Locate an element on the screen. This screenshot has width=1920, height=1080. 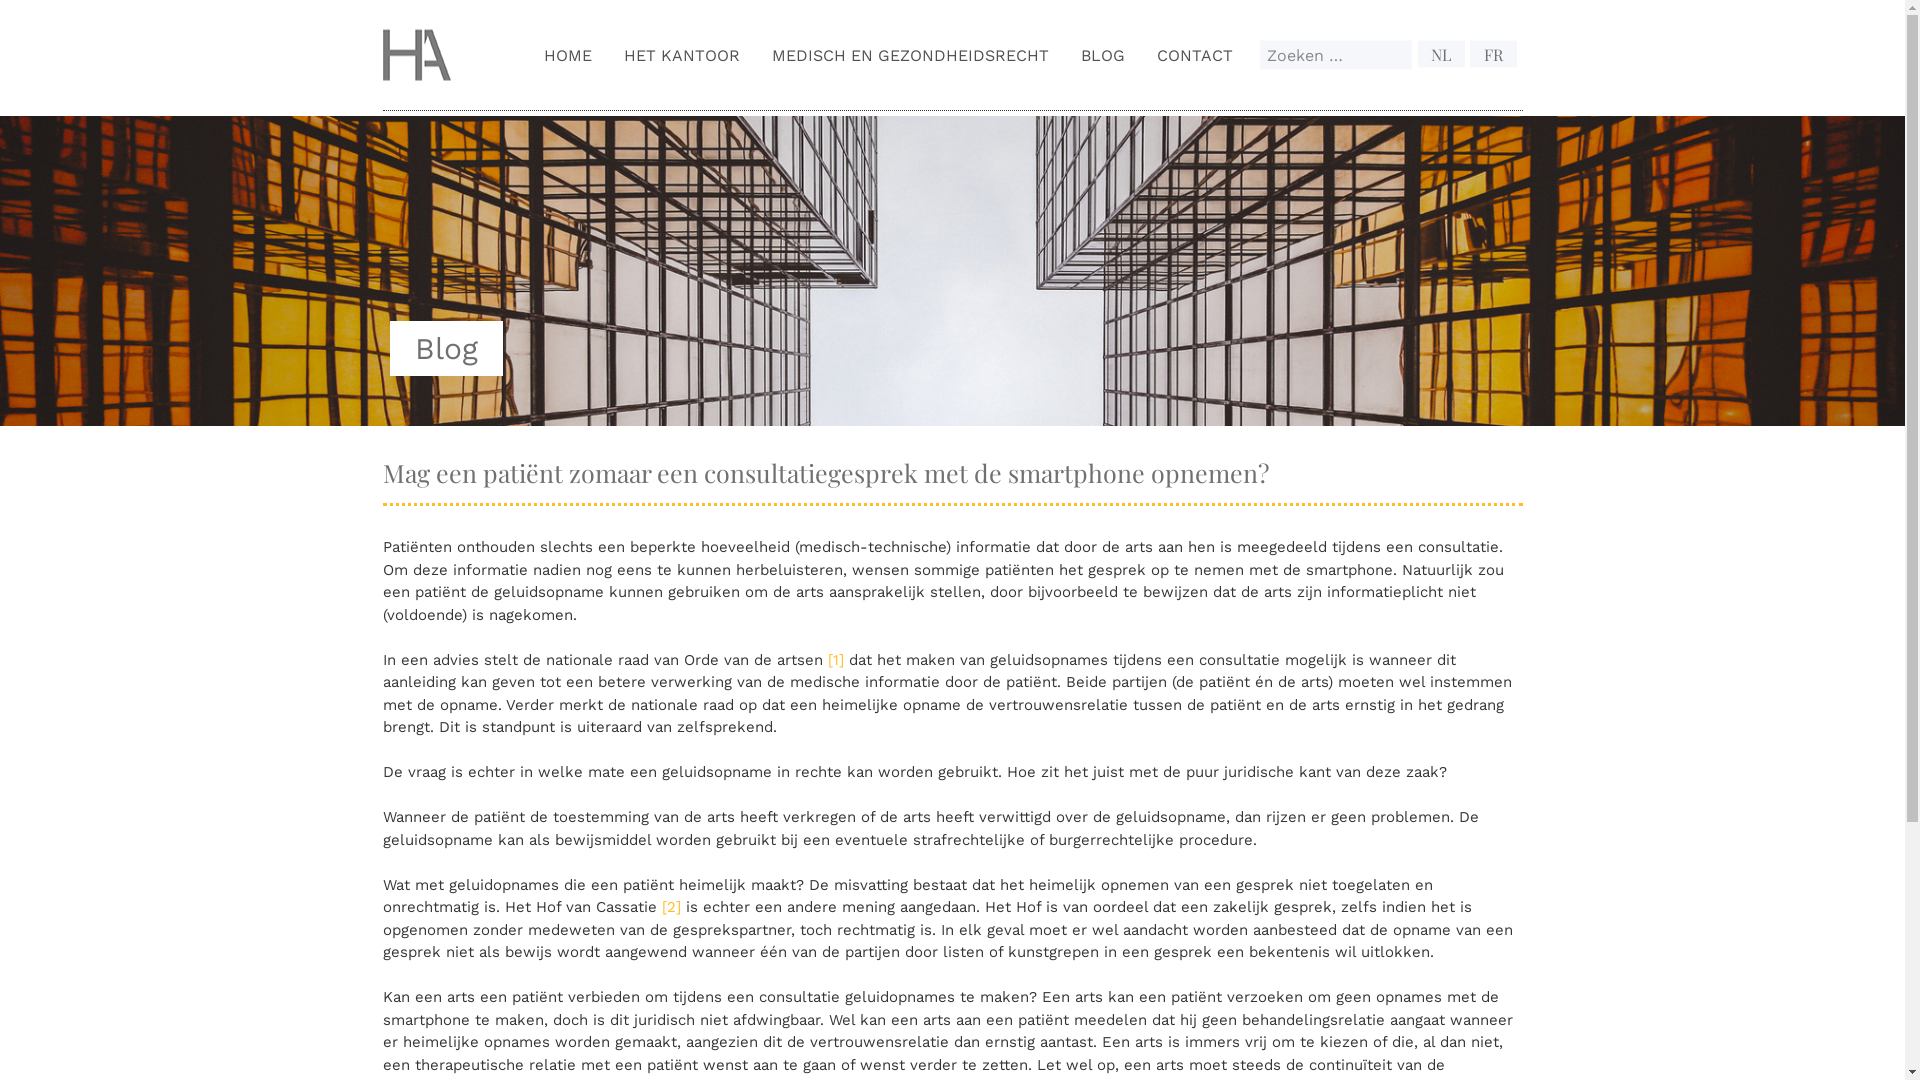
[1] is located at coordinates (836, 659).